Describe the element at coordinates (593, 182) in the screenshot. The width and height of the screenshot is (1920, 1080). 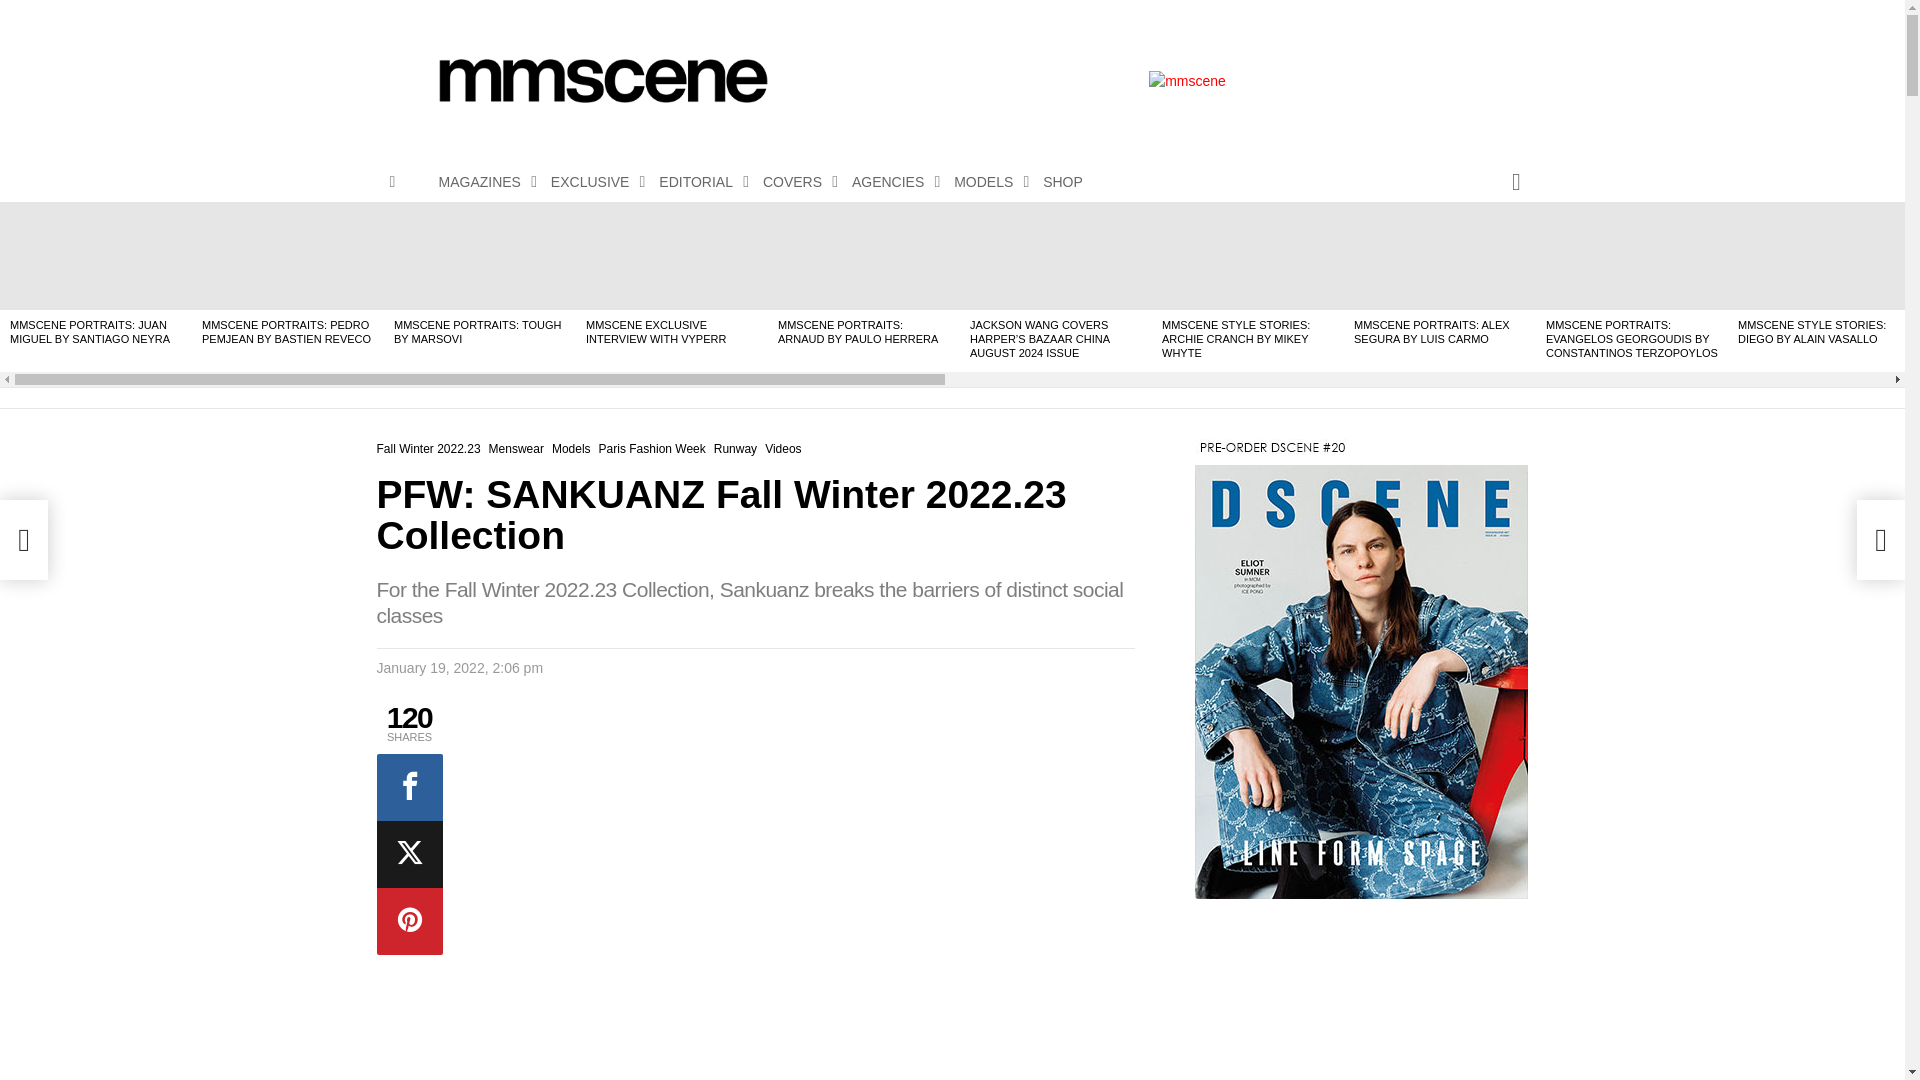
I see `EXCLUSIVE` at that location.